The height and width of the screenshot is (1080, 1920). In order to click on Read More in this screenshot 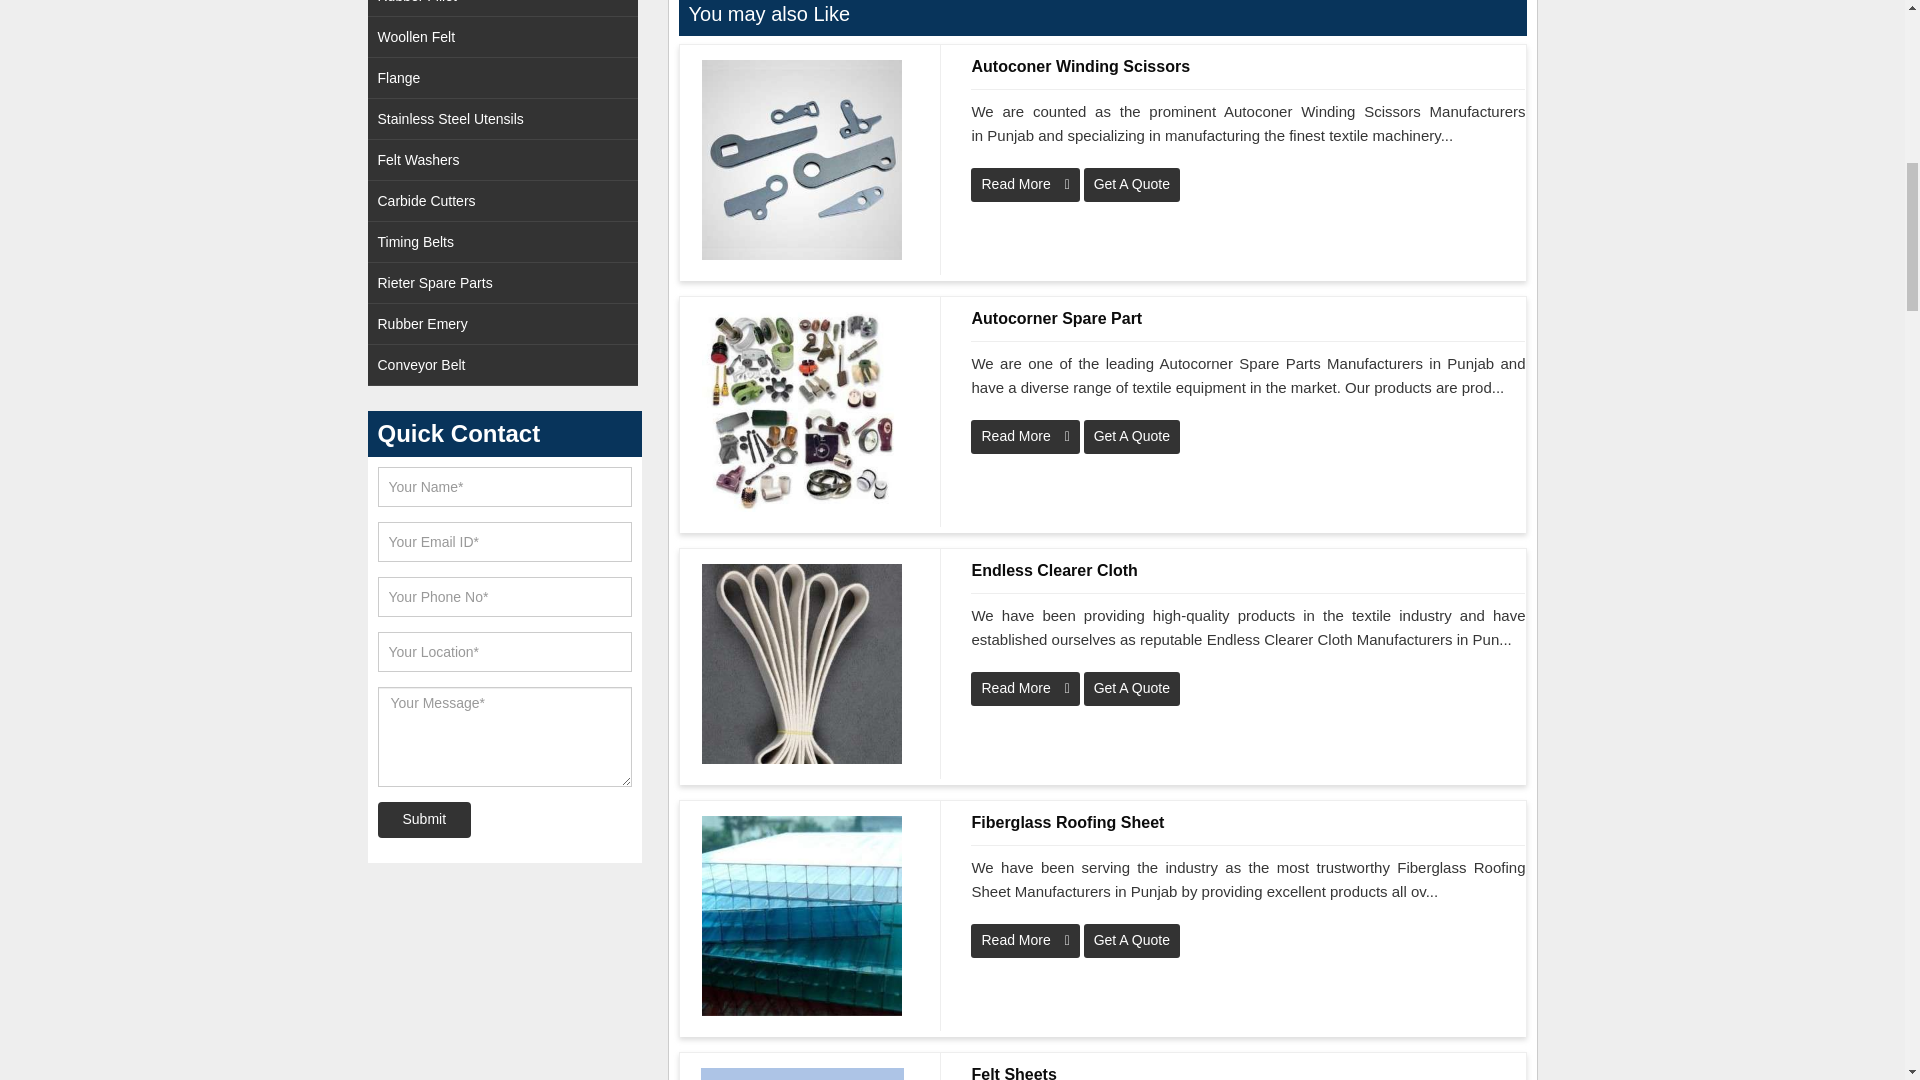, I will do `click(1025, 940)`.